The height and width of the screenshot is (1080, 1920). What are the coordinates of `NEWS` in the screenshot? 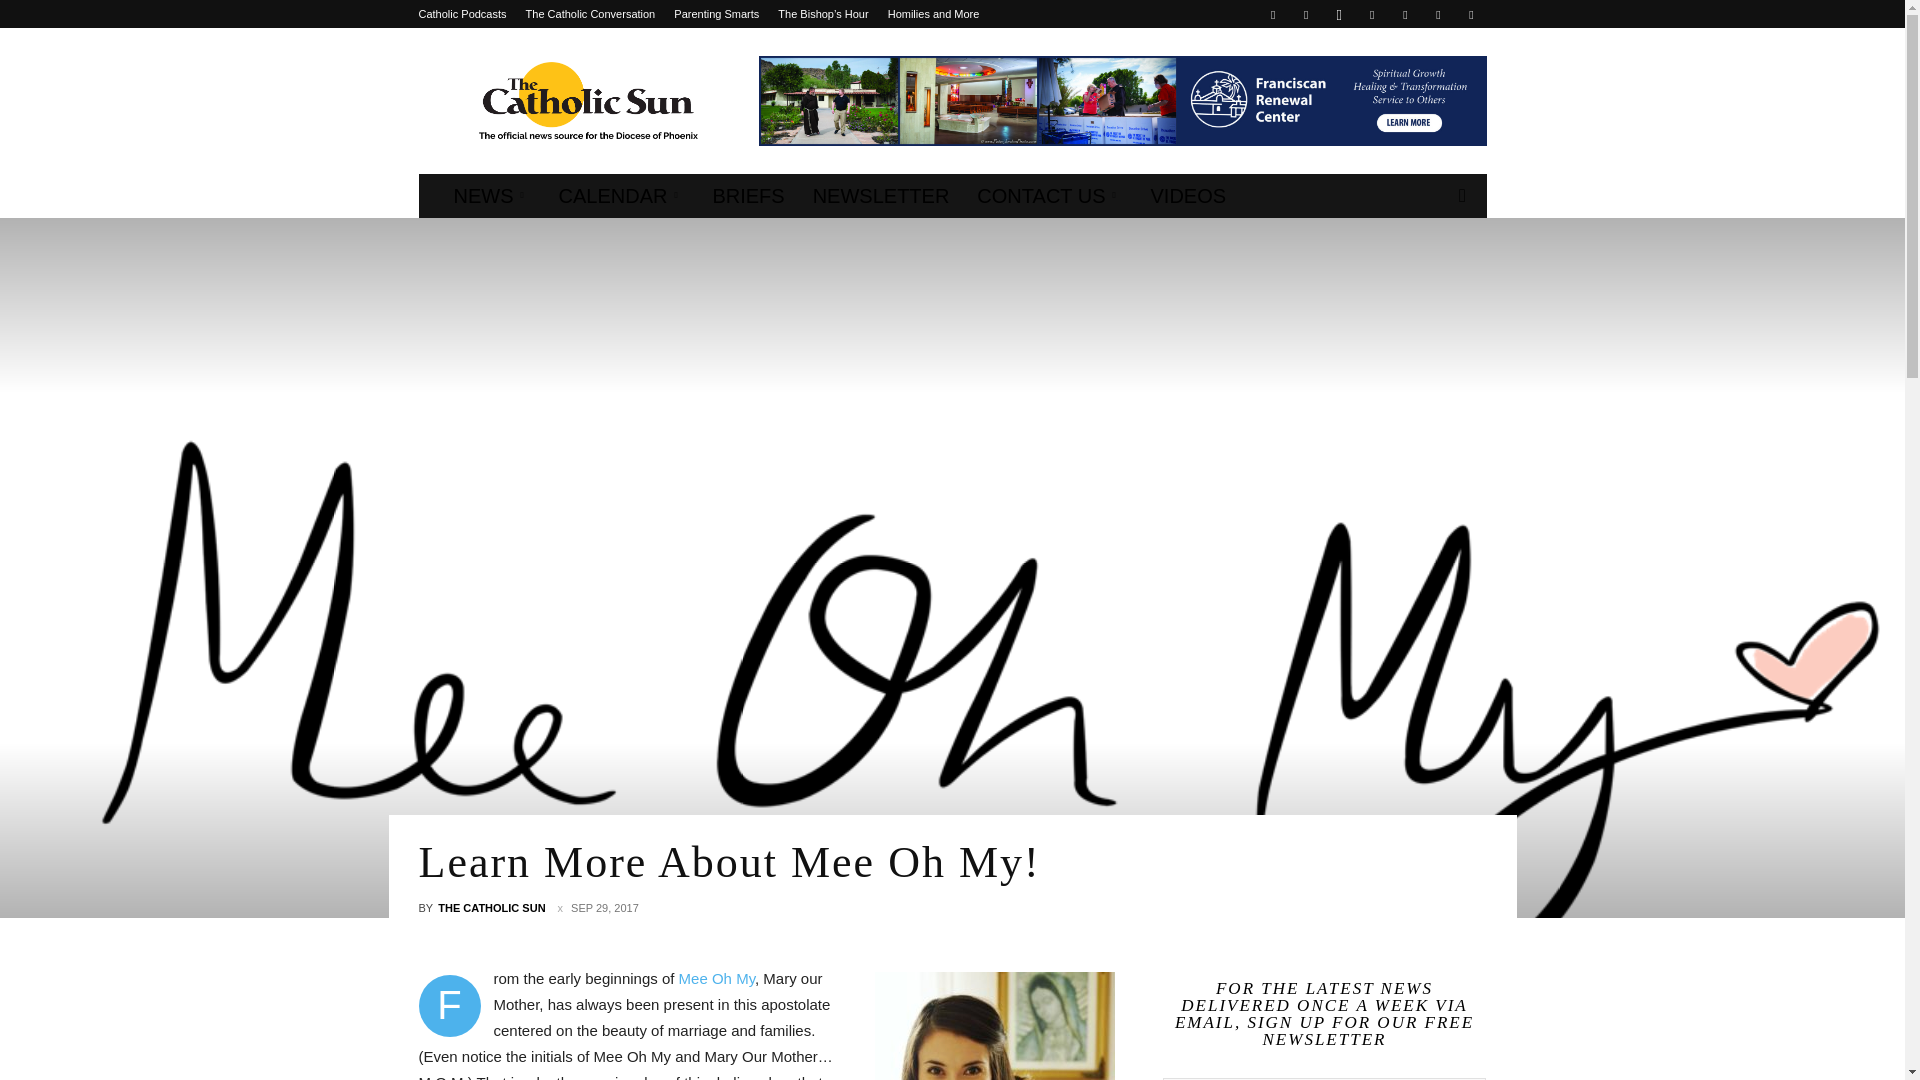 It's located at (492, 196).